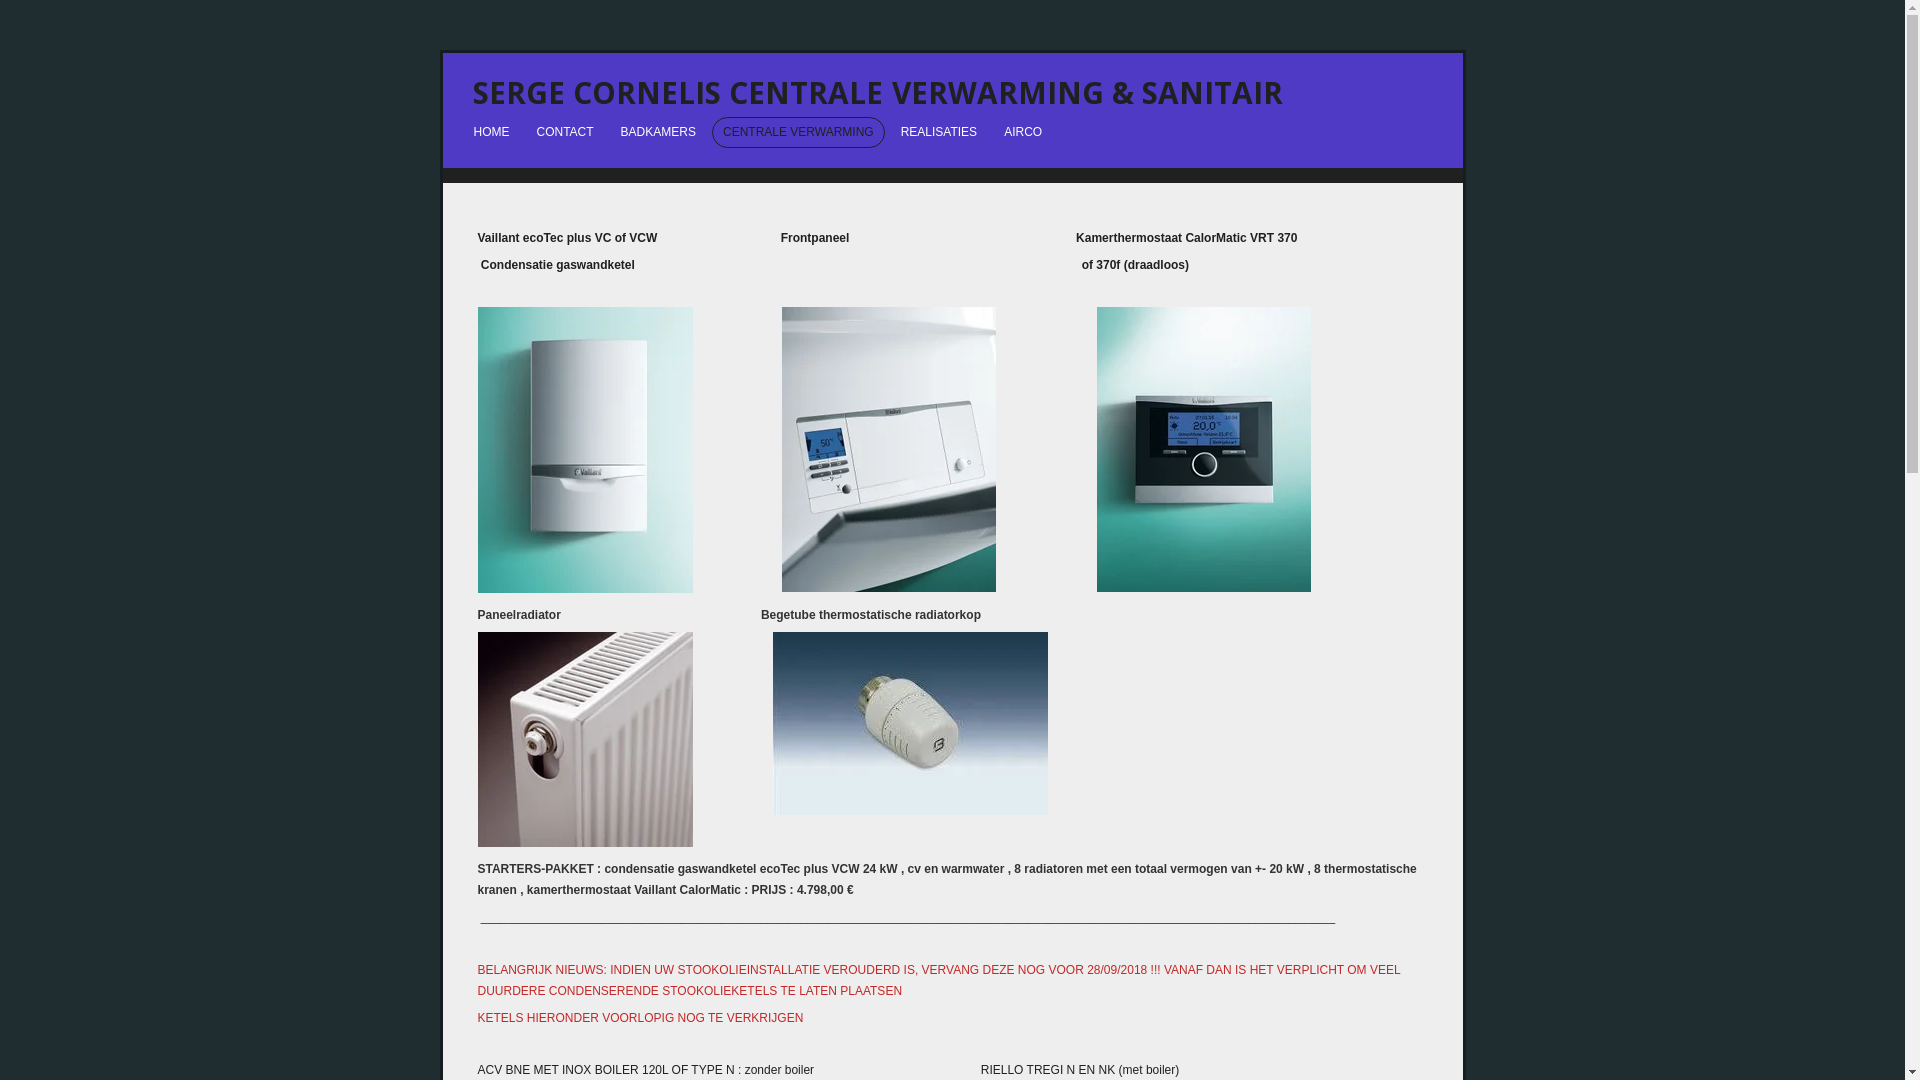 This screenshot has height=1080, width=1920. I want to click on SERGE CORNELIS CENTRALE VERWARMING & SANITAIR, so click(877, 90).